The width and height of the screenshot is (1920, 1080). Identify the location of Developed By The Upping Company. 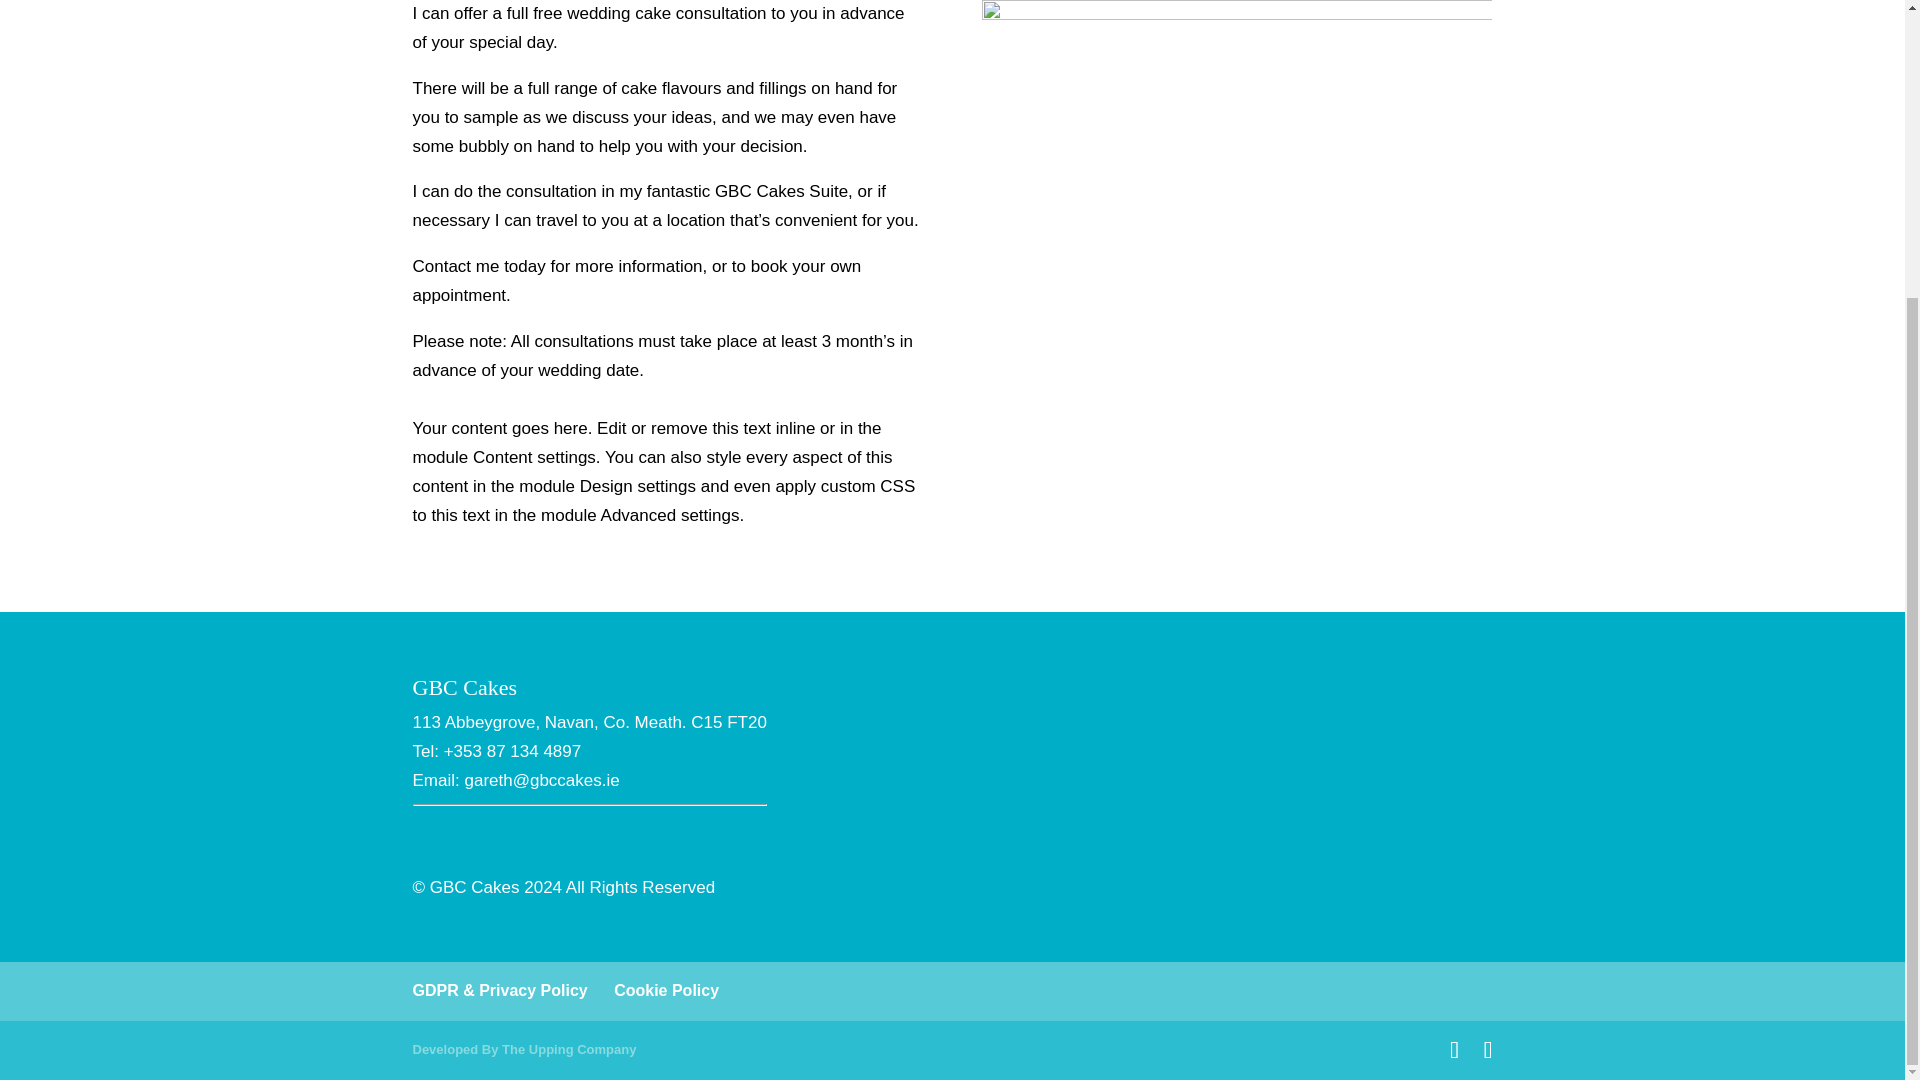
(524, 1050).